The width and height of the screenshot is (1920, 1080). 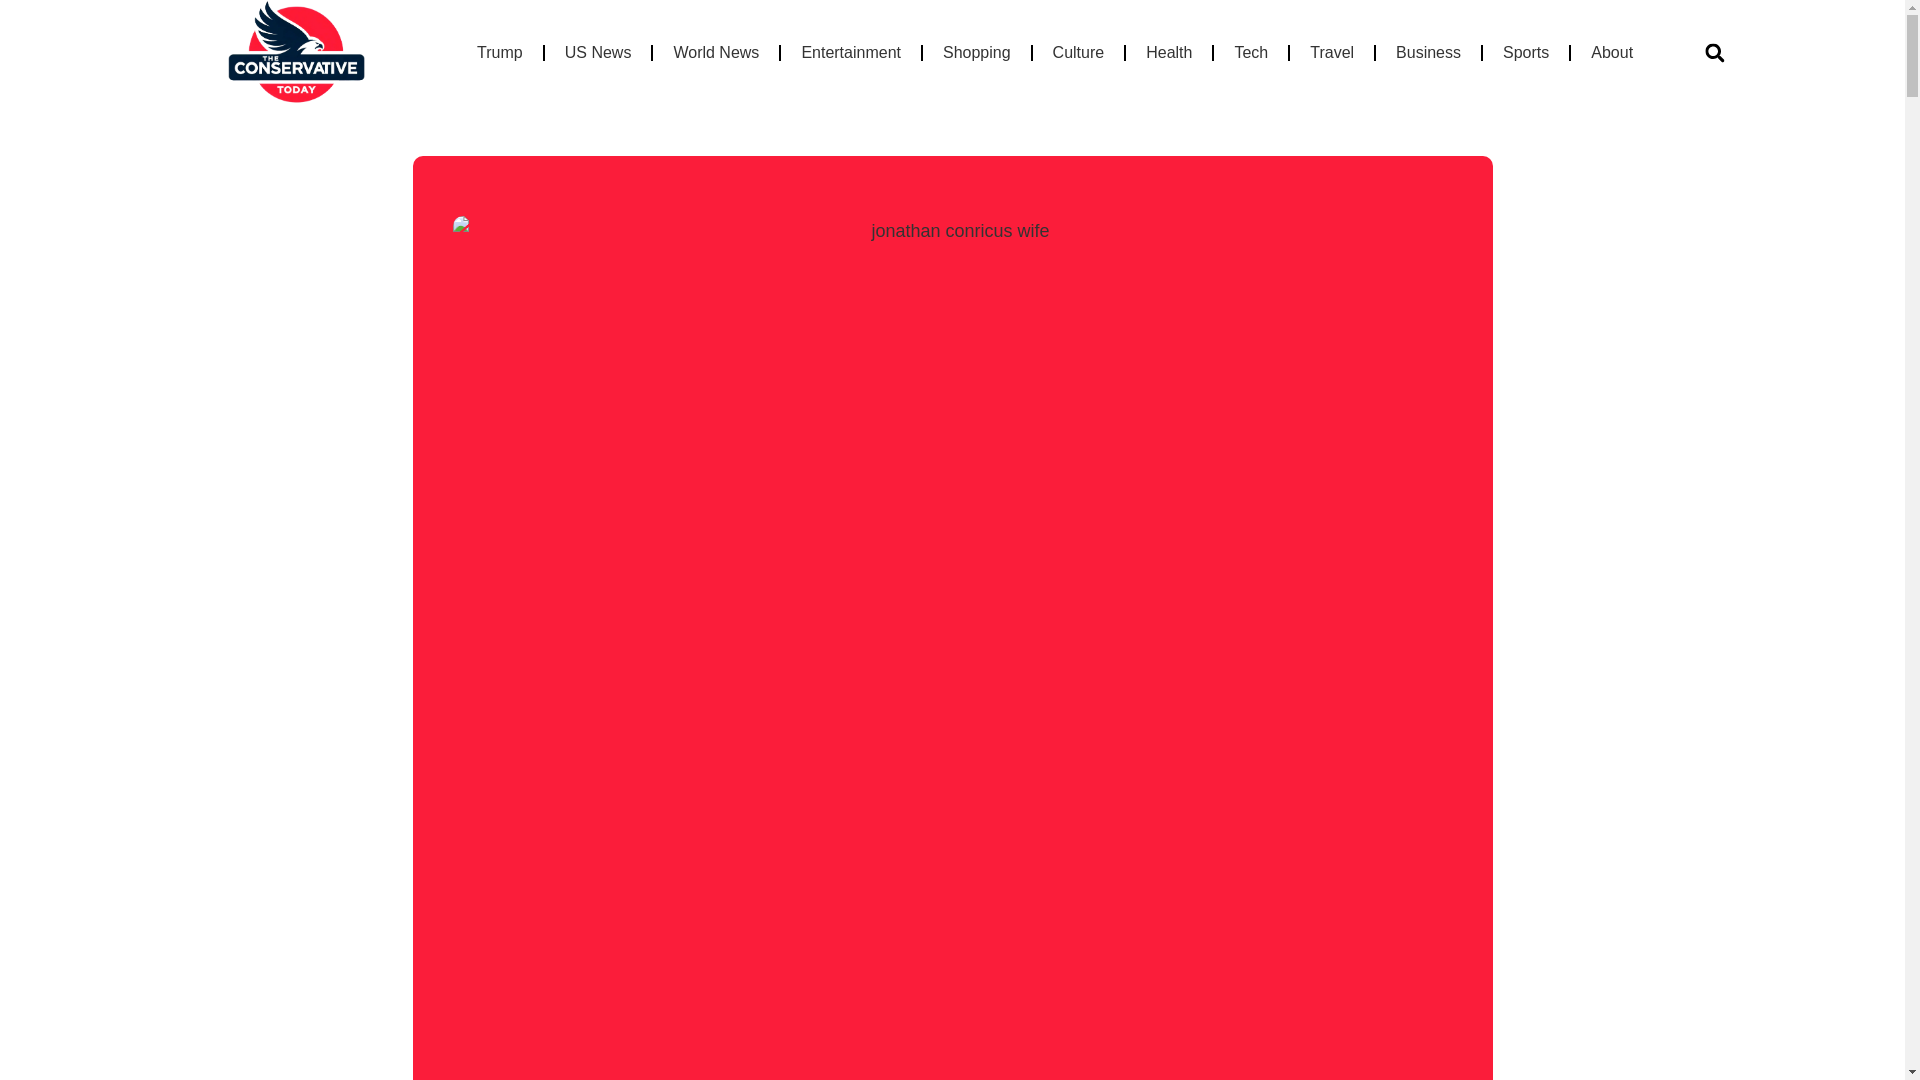 I want to click on Travel, so click(x=1332, y=52).